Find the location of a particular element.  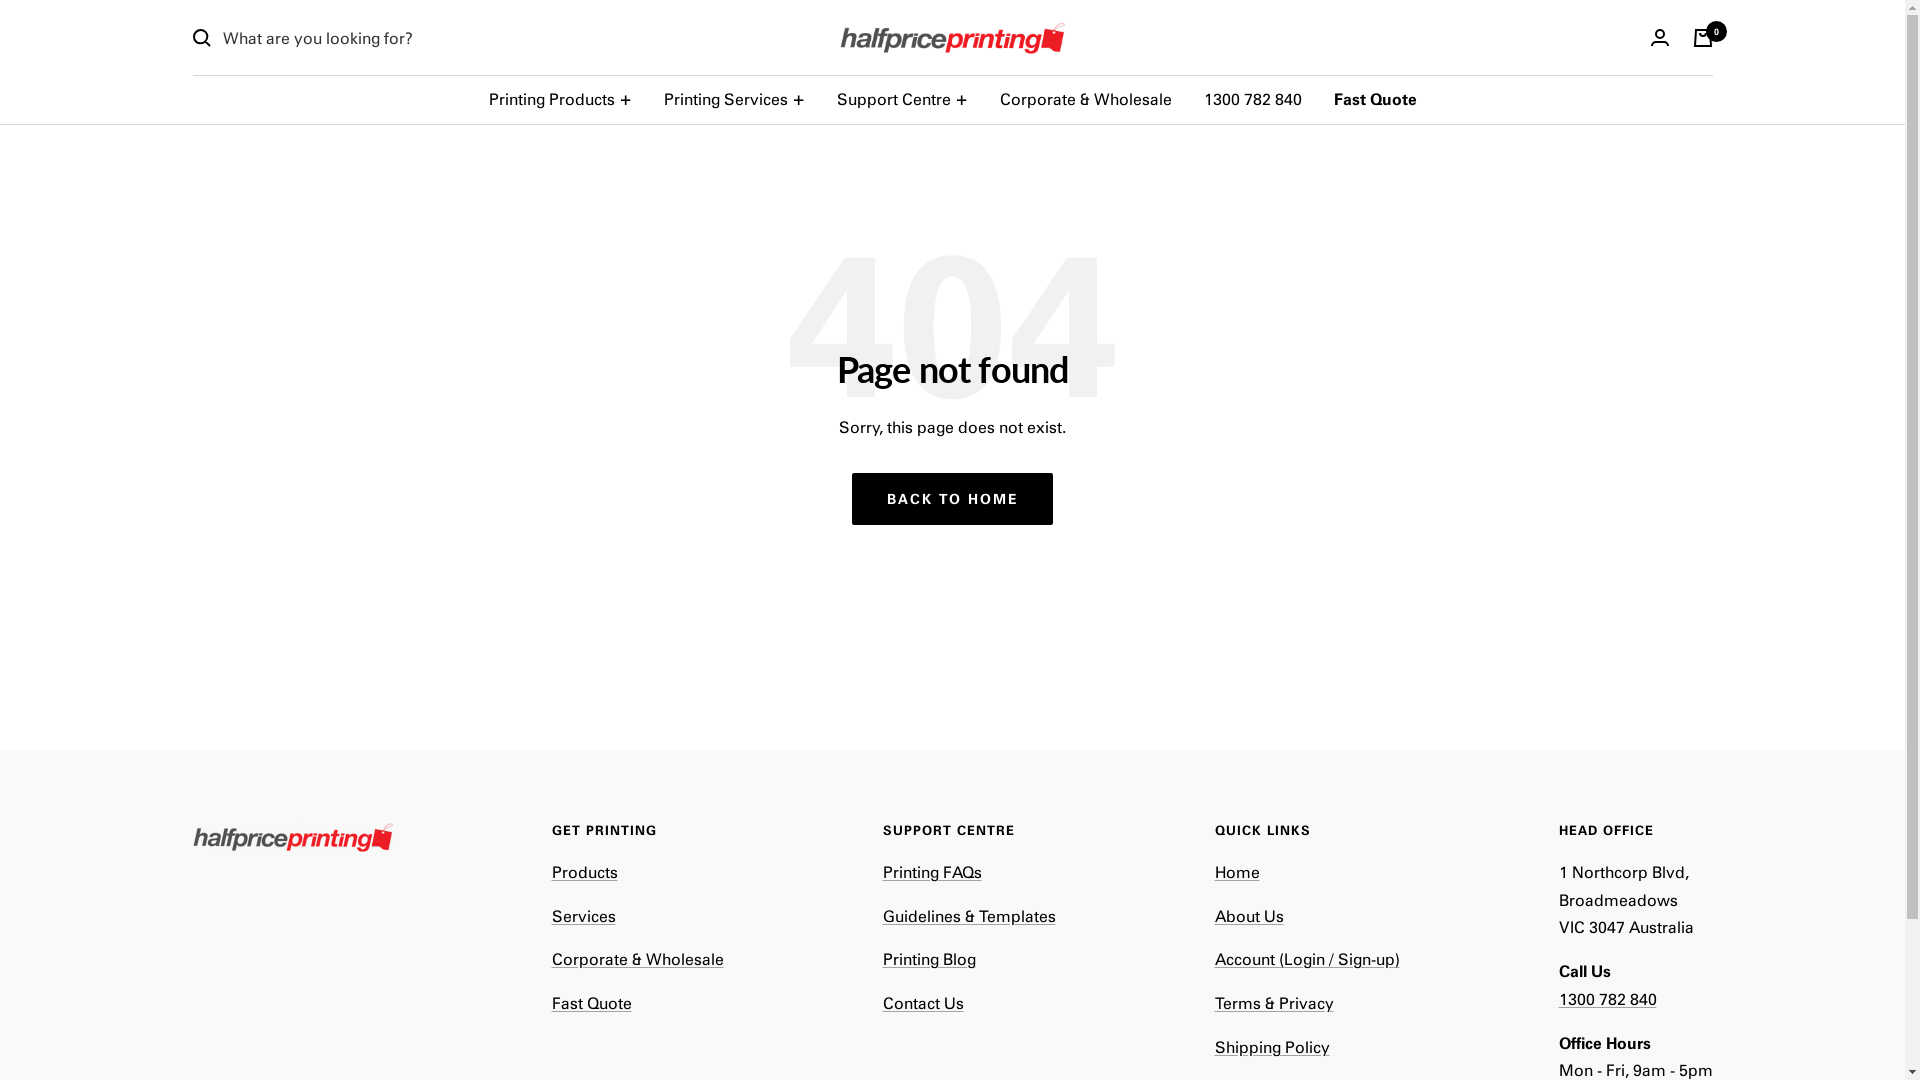

0 is located at coordinates (1702, 38).